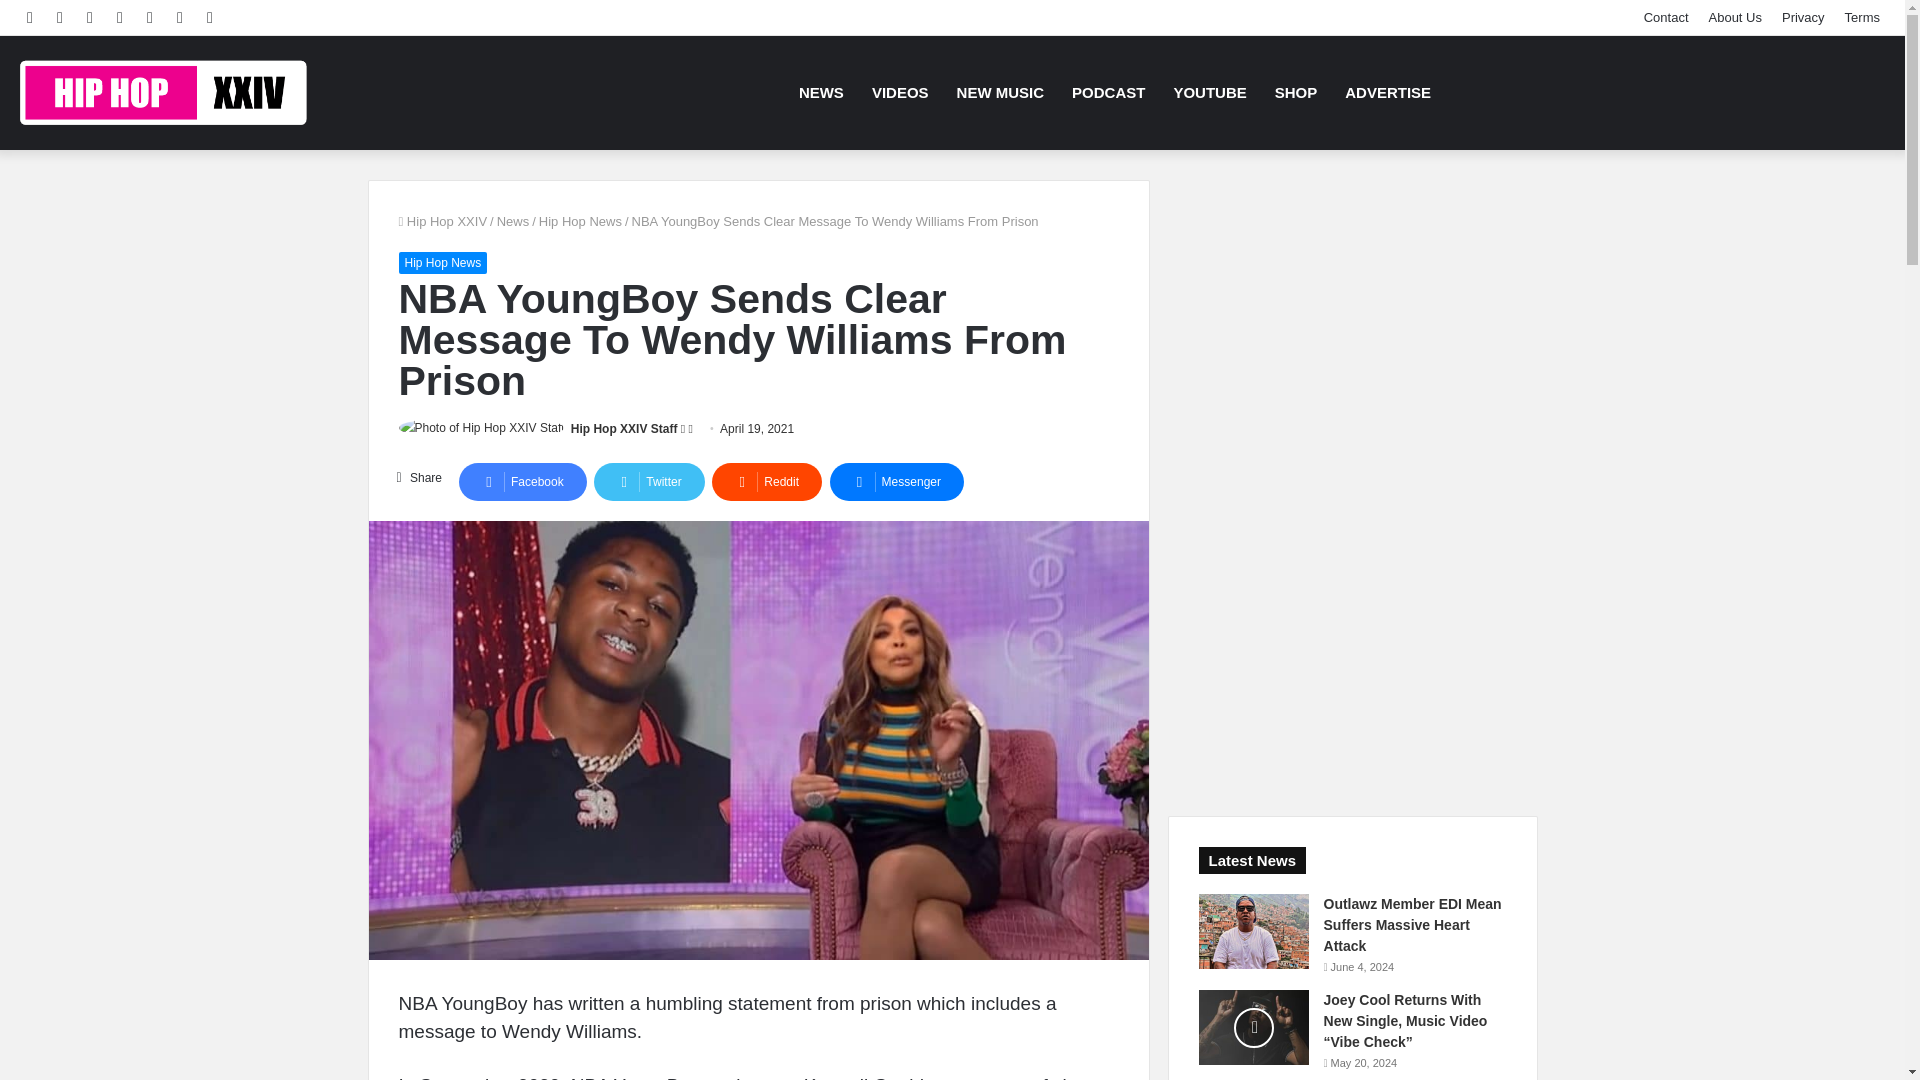 Image resolution: width=1920 pixels, height=1080 pixels. What do you see at coordinates (164, 92) in the screenshot?
I see `Hip Hop XXIV` at bounding box center [164, 92].